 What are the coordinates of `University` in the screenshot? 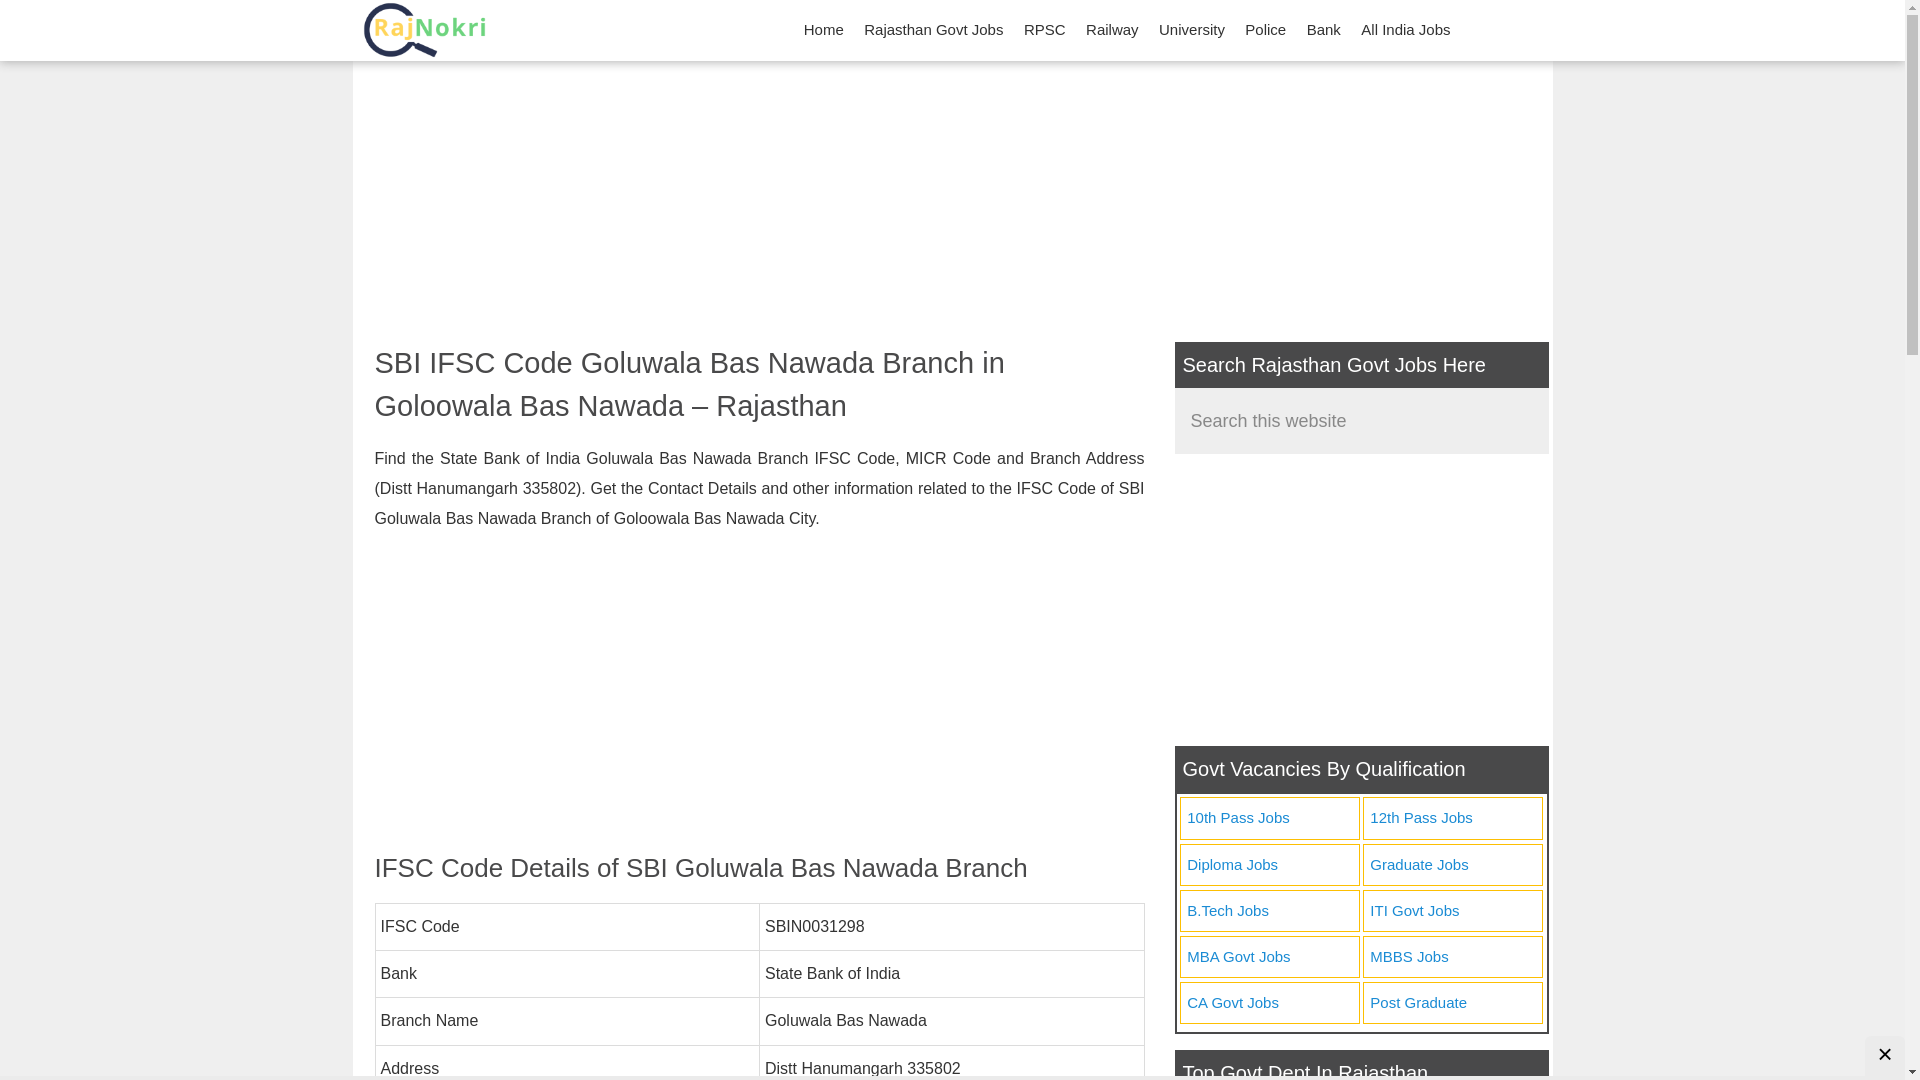 It's located at (1191, 30).